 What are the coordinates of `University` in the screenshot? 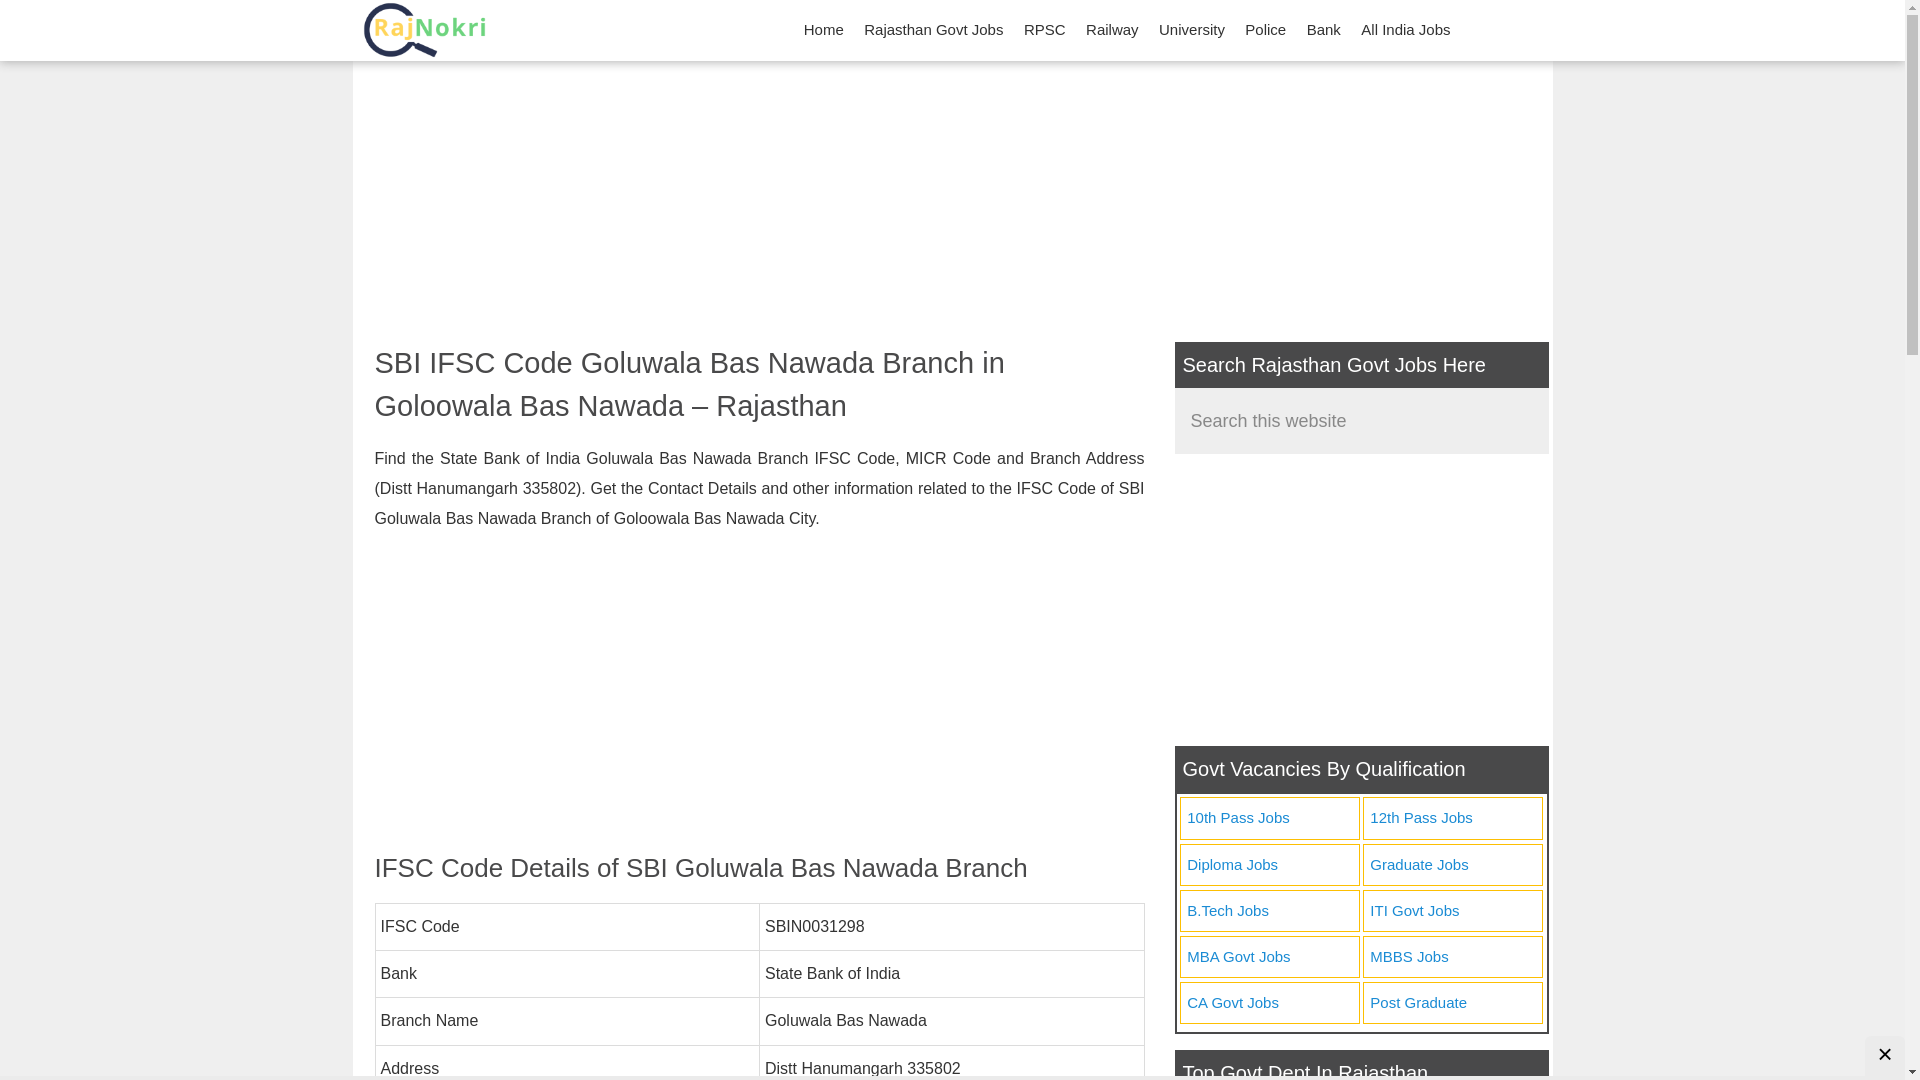 It's located at (1191, 30).